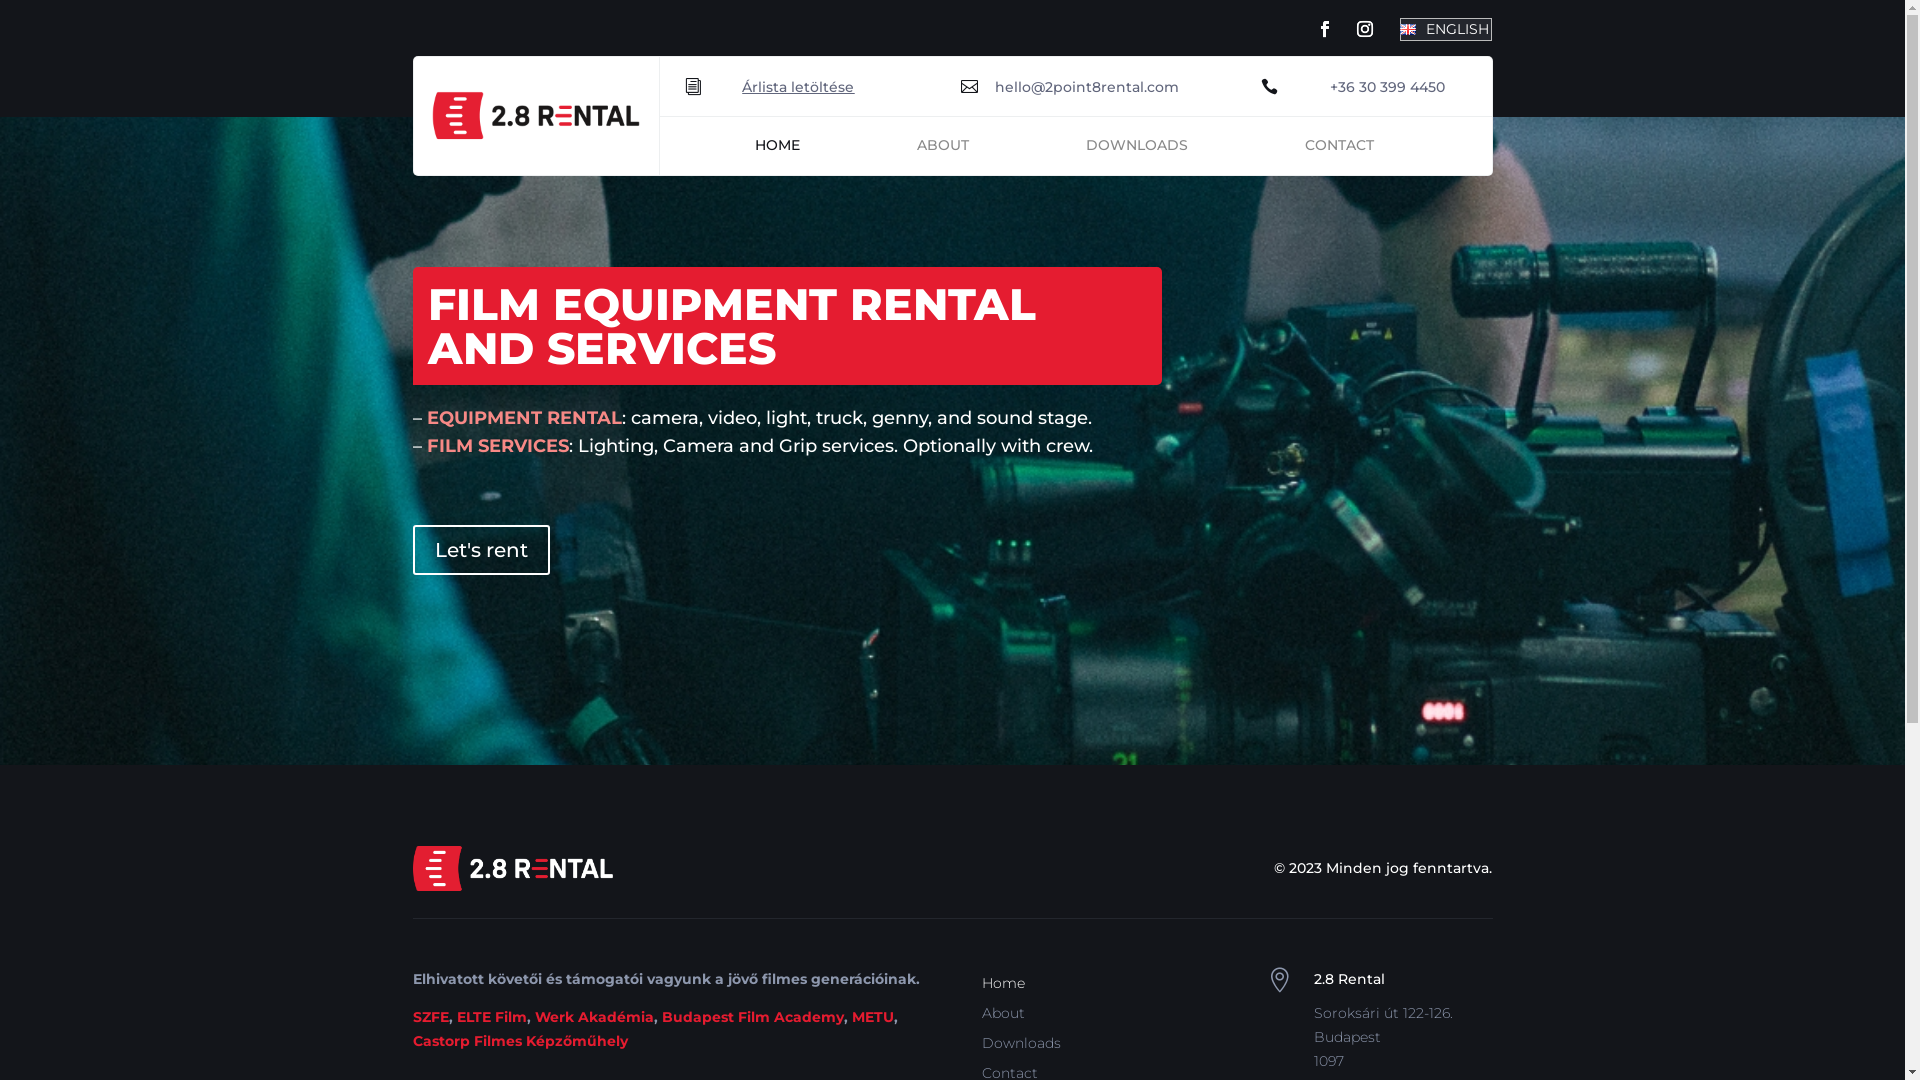 The image size is (1920, 1080). What do you see at coordinates (491, 1017) in the screenshot?
I see `ELTE Film` at bounding box center [491, 1017].